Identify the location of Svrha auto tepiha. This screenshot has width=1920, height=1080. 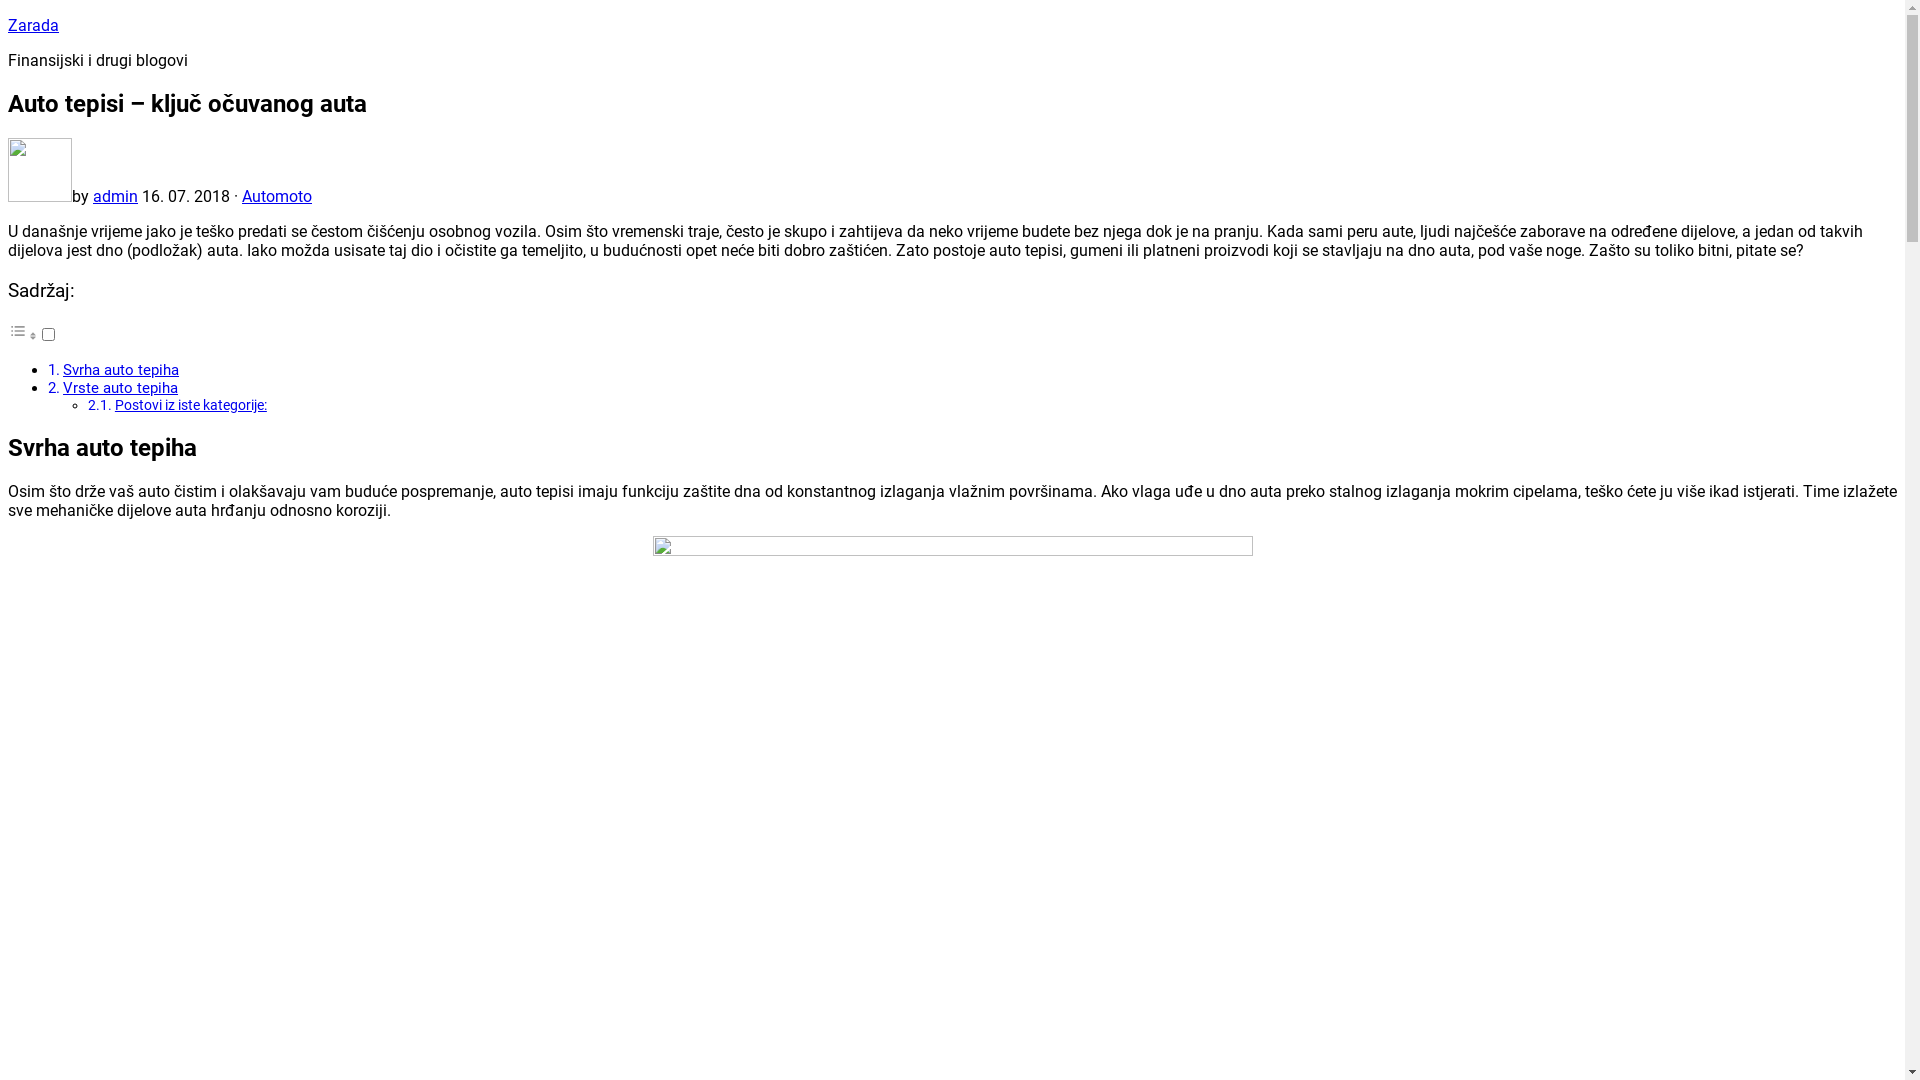
(121, 370).